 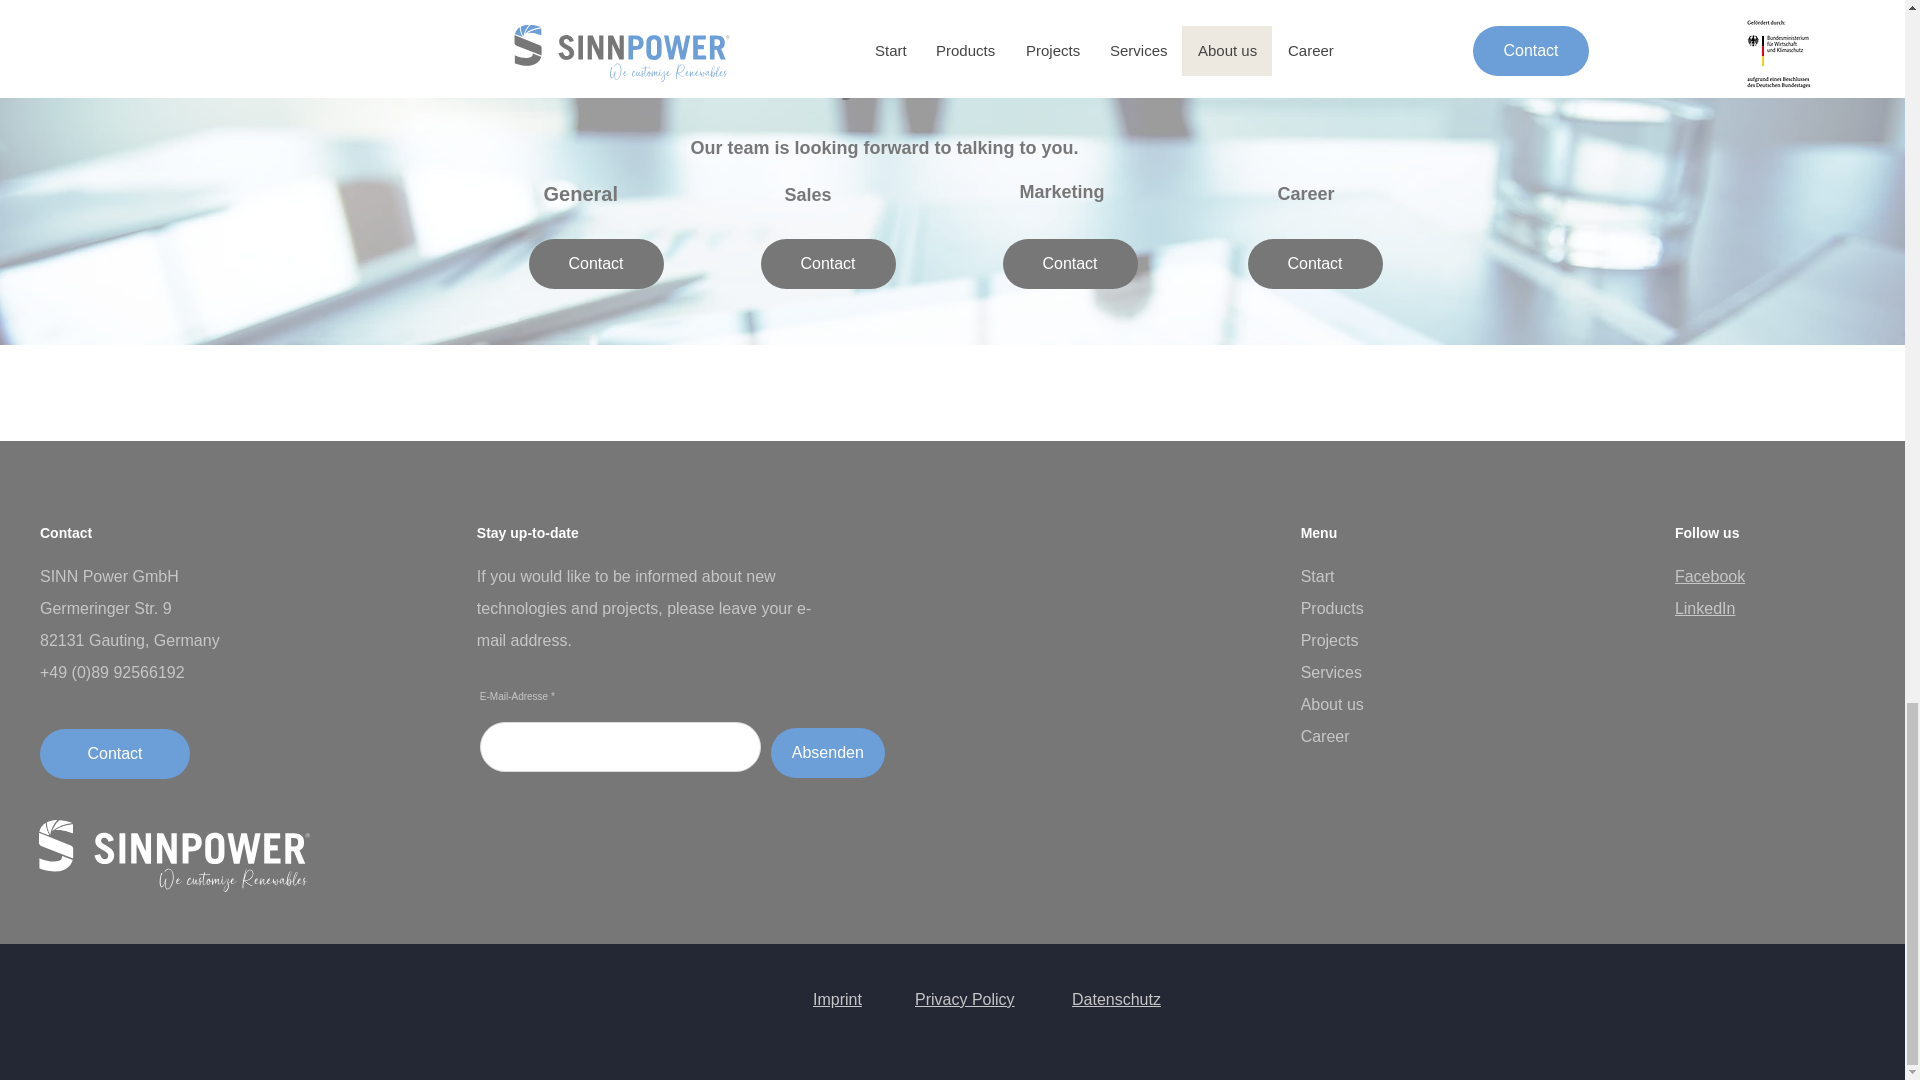 What do you see at coordinates (827, 264) in the screenshot?
I see `Contact` at bounding box center [827, 264].